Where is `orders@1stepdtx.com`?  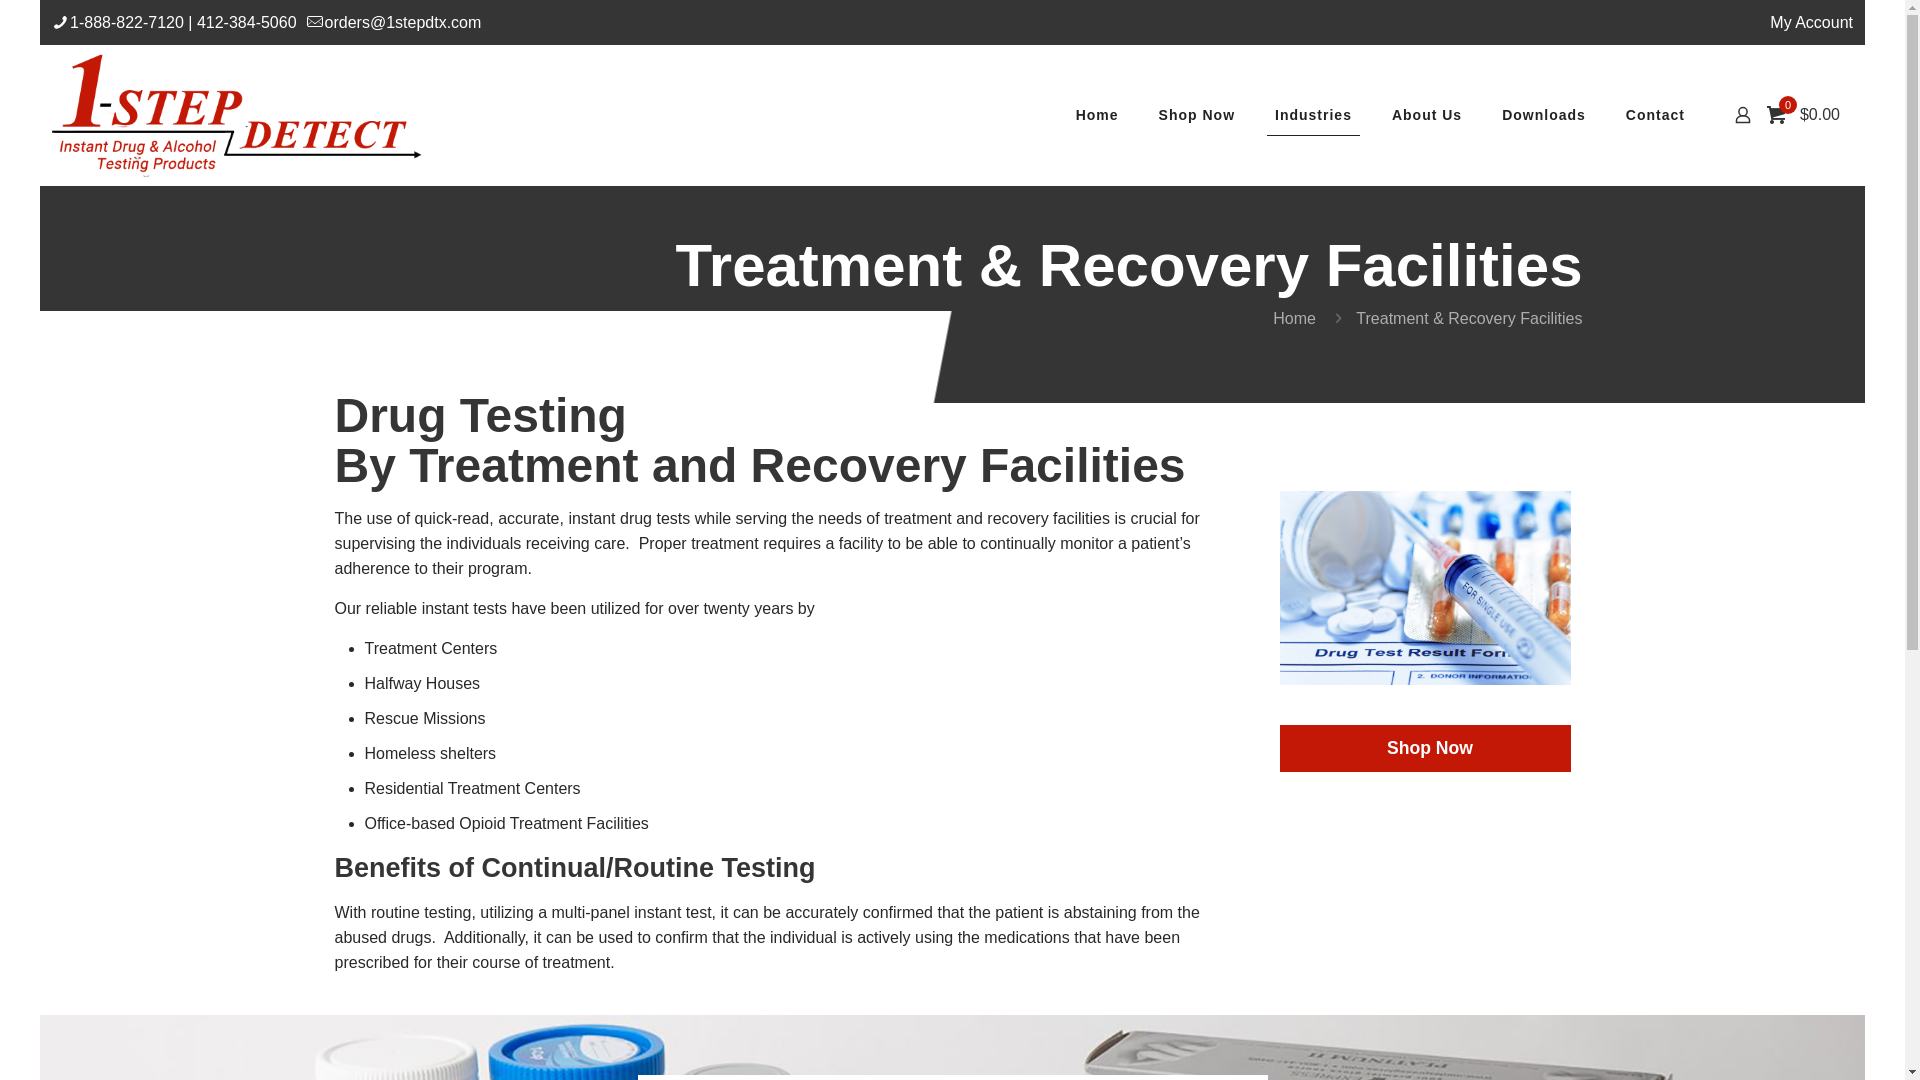 orders@1stepdtx.com is located at coordinates (404, 22).